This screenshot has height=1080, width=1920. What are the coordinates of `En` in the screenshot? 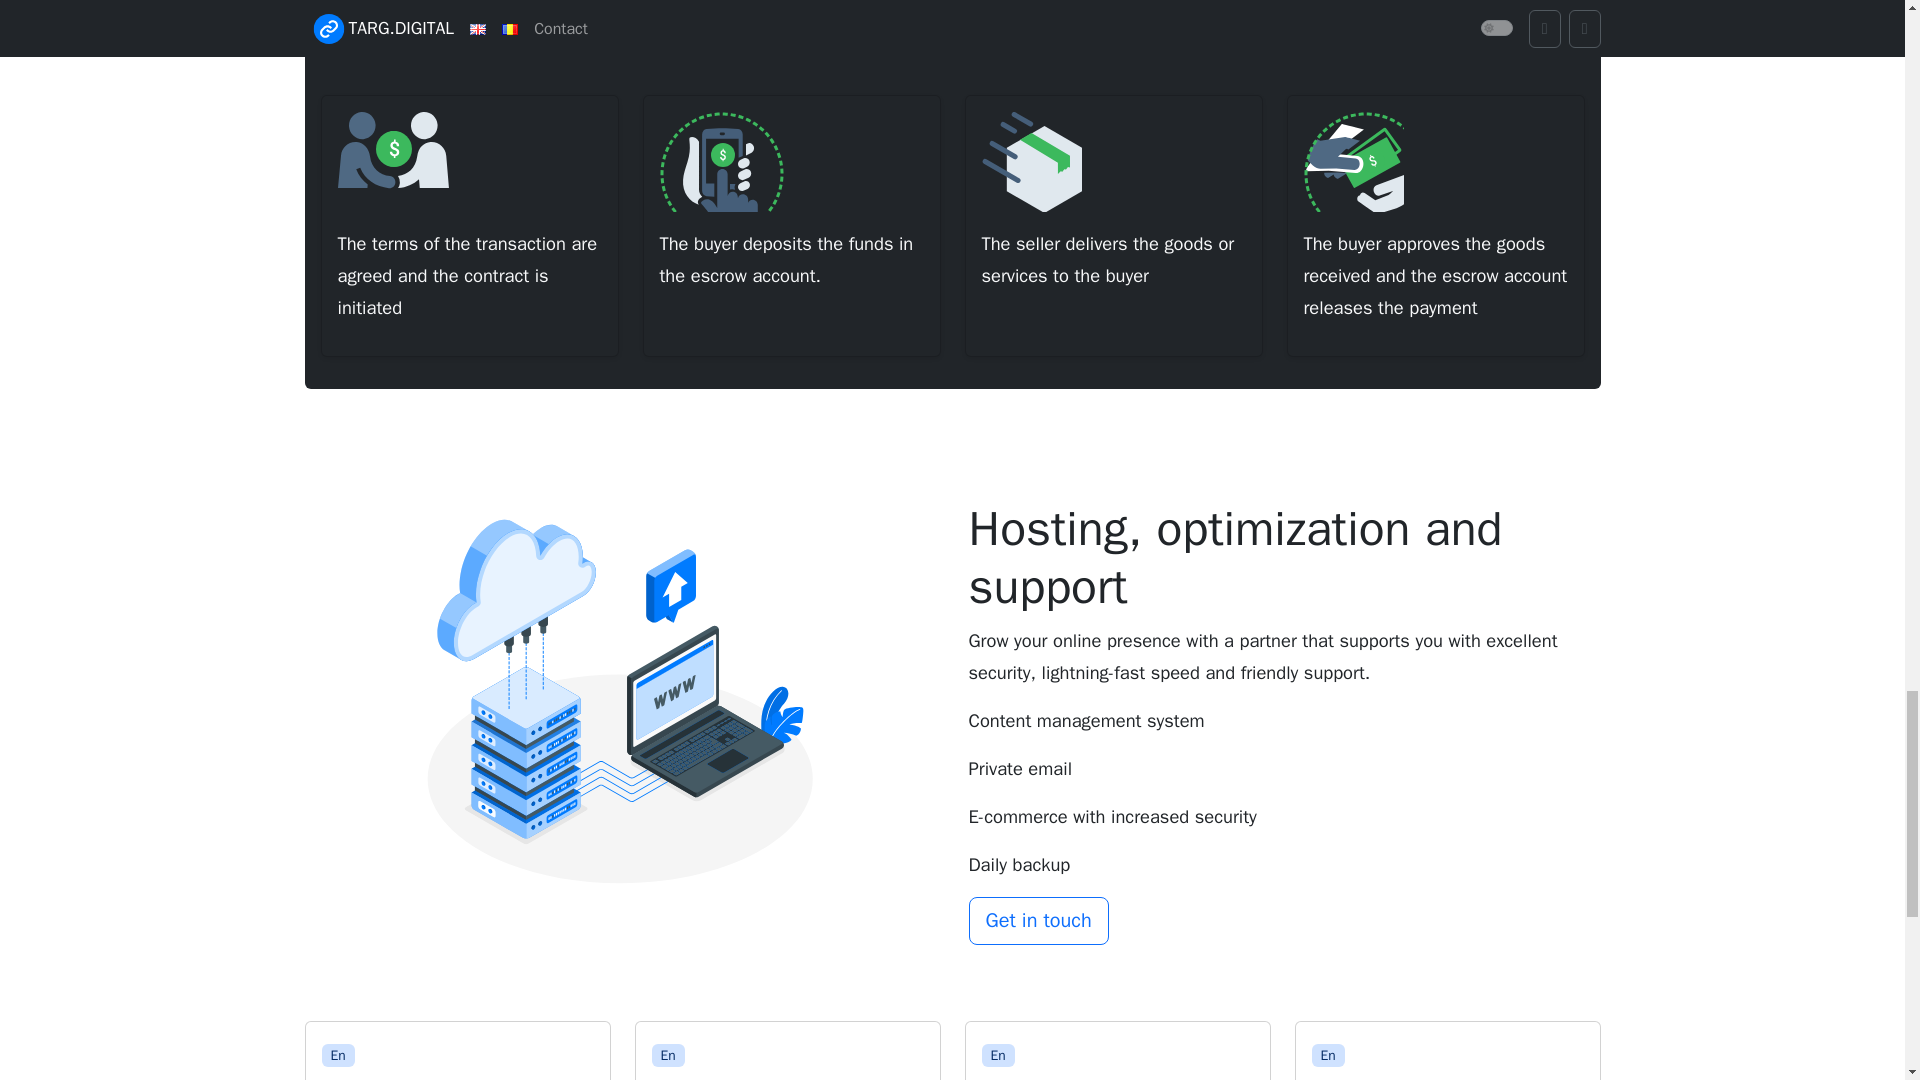 It's located at (338, 1056).